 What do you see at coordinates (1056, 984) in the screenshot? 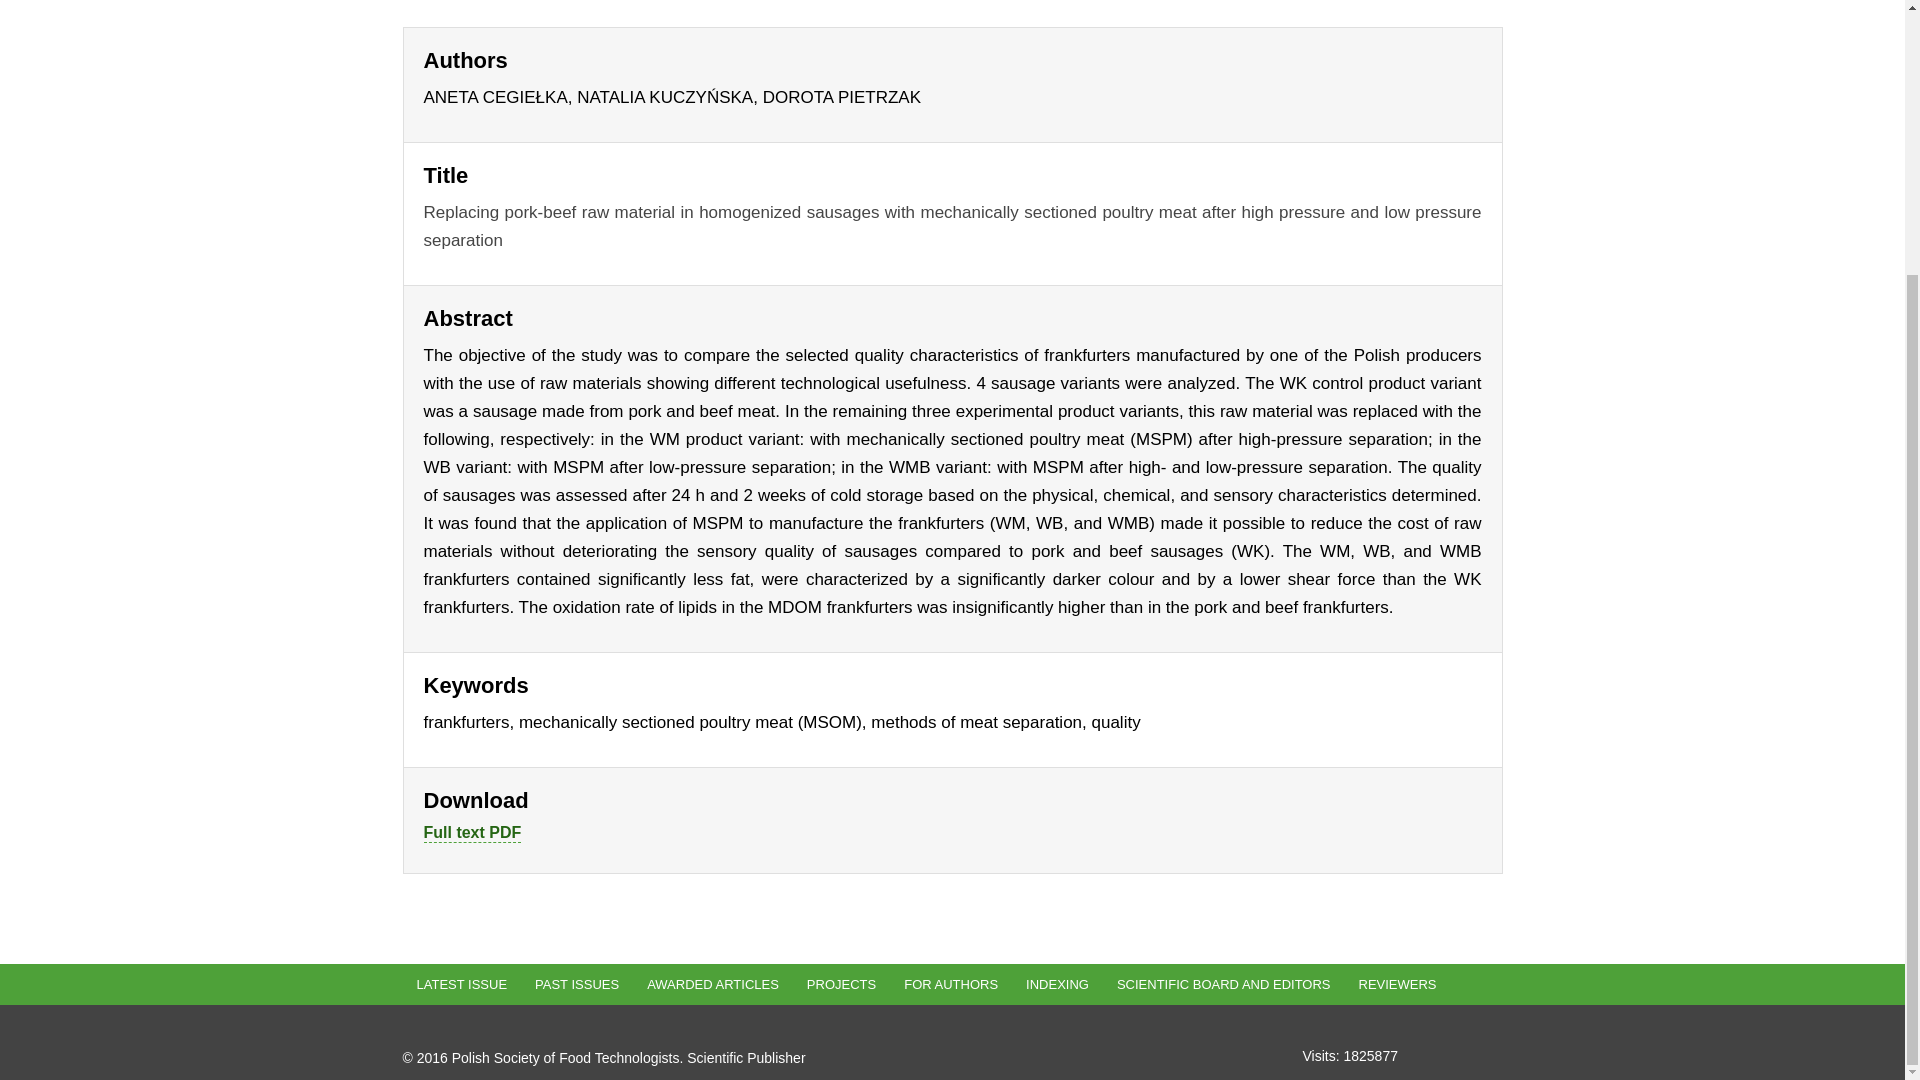
I see `INDEXING` at bounding box center [1056, 984].